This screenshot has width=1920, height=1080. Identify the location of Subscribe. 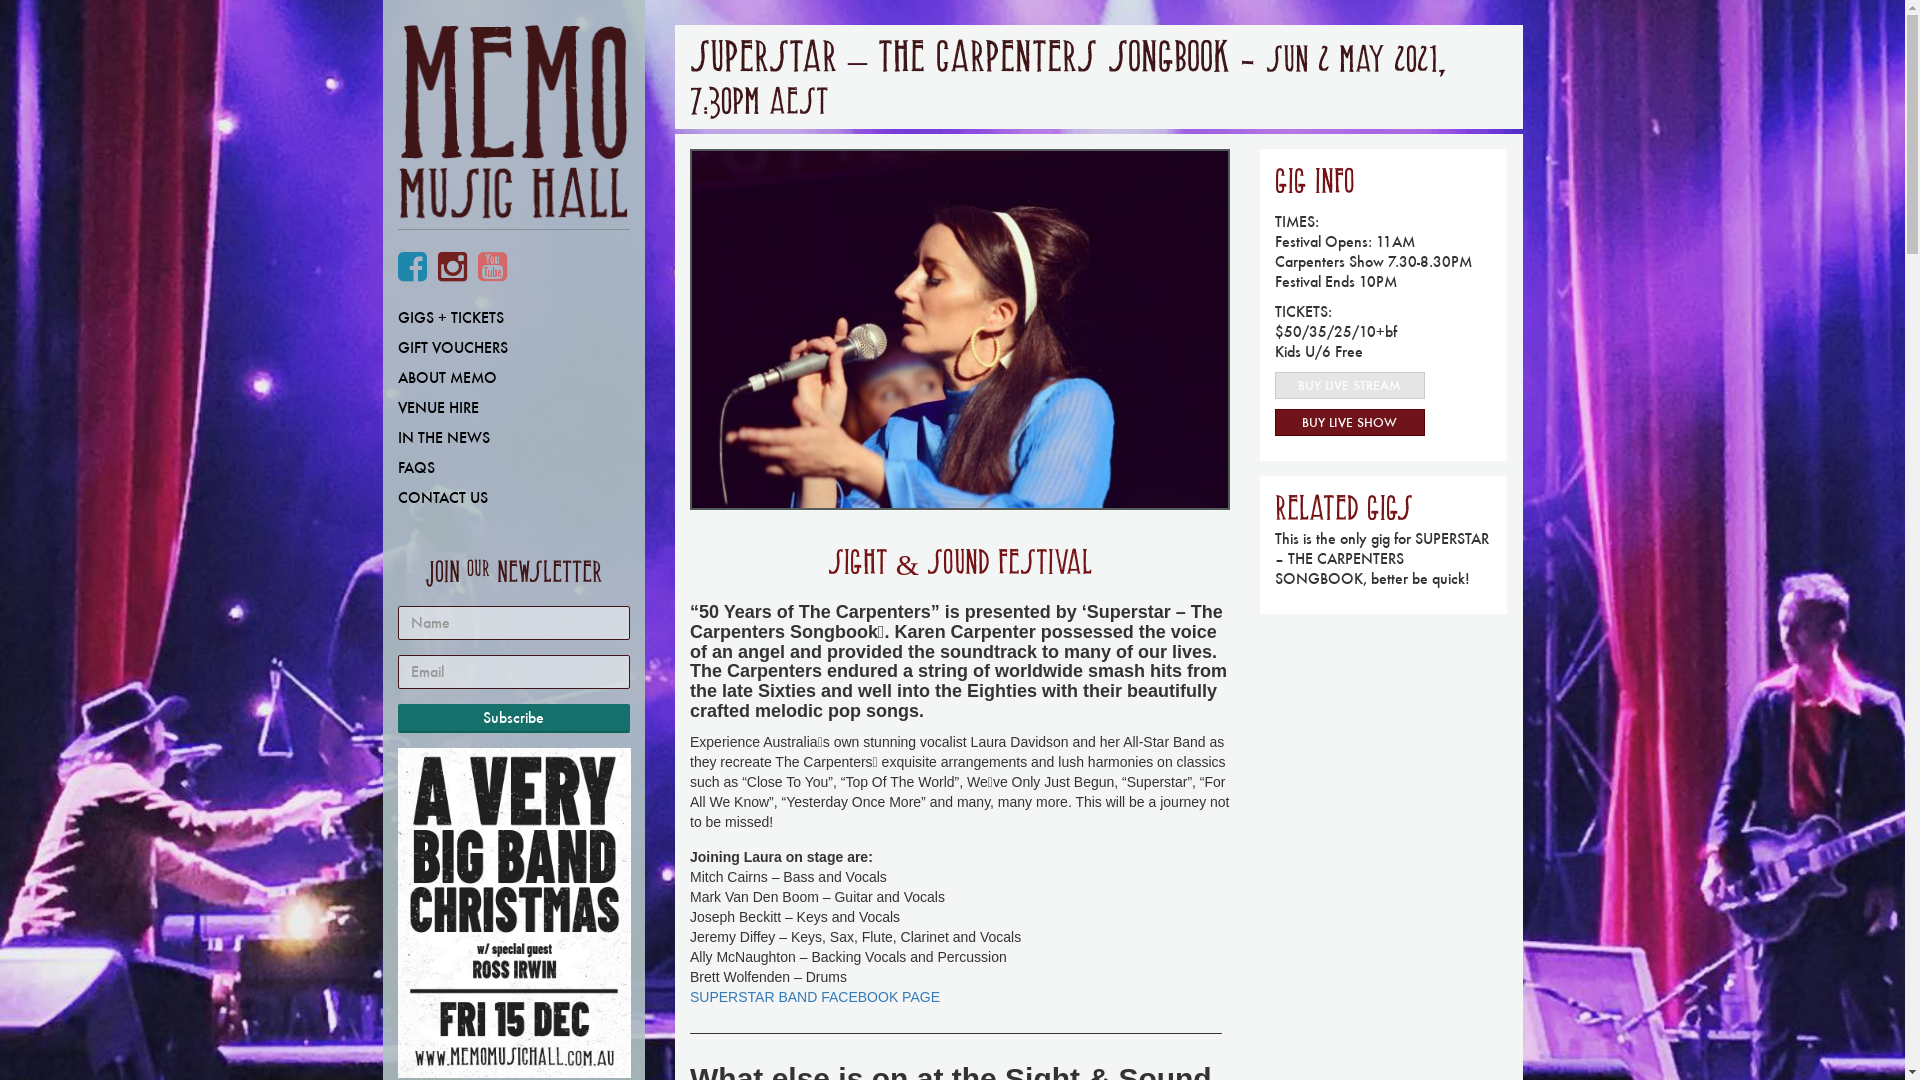
(514, 718).